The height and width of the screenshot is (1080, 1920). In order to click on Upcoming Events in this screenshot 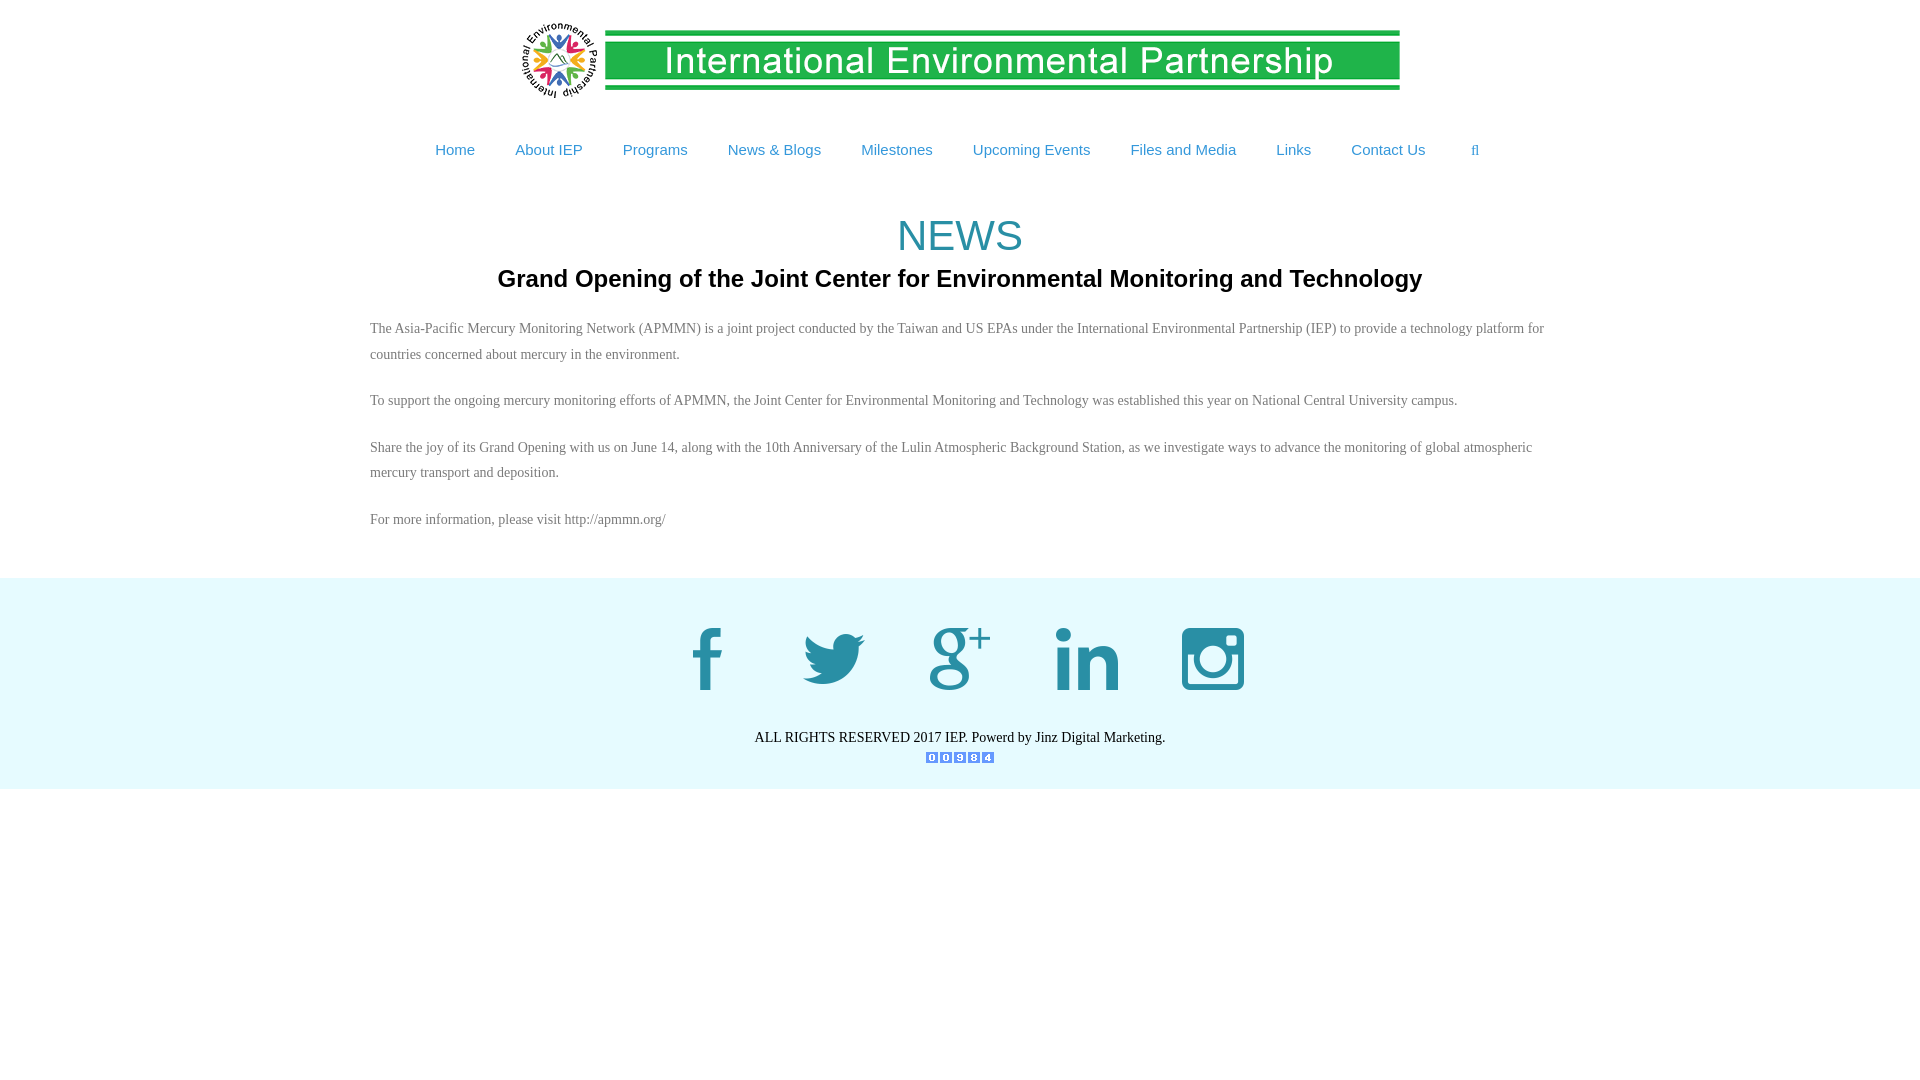, I will do `click(1032, 150)`.